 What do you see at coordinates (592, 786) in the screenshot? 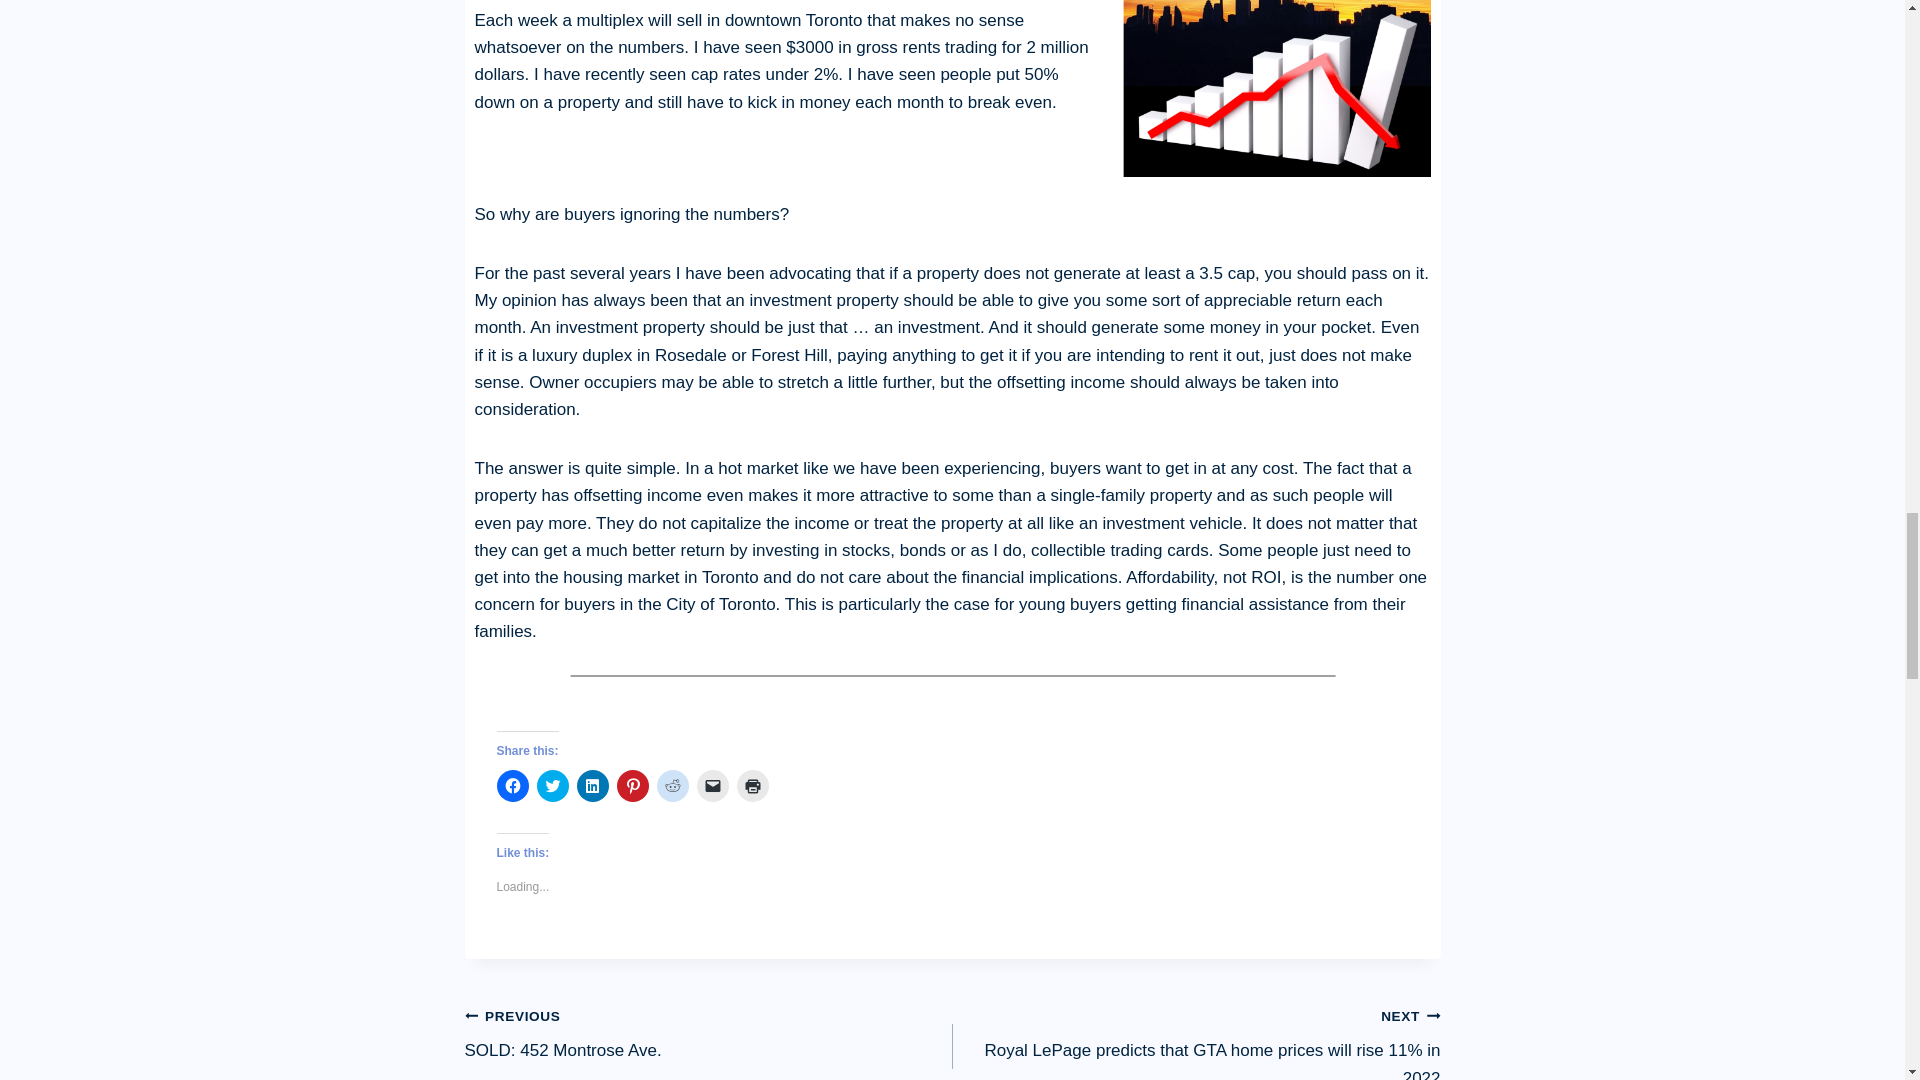
I see `Click to share on LinkedIn` at bounding box center [592, 786].